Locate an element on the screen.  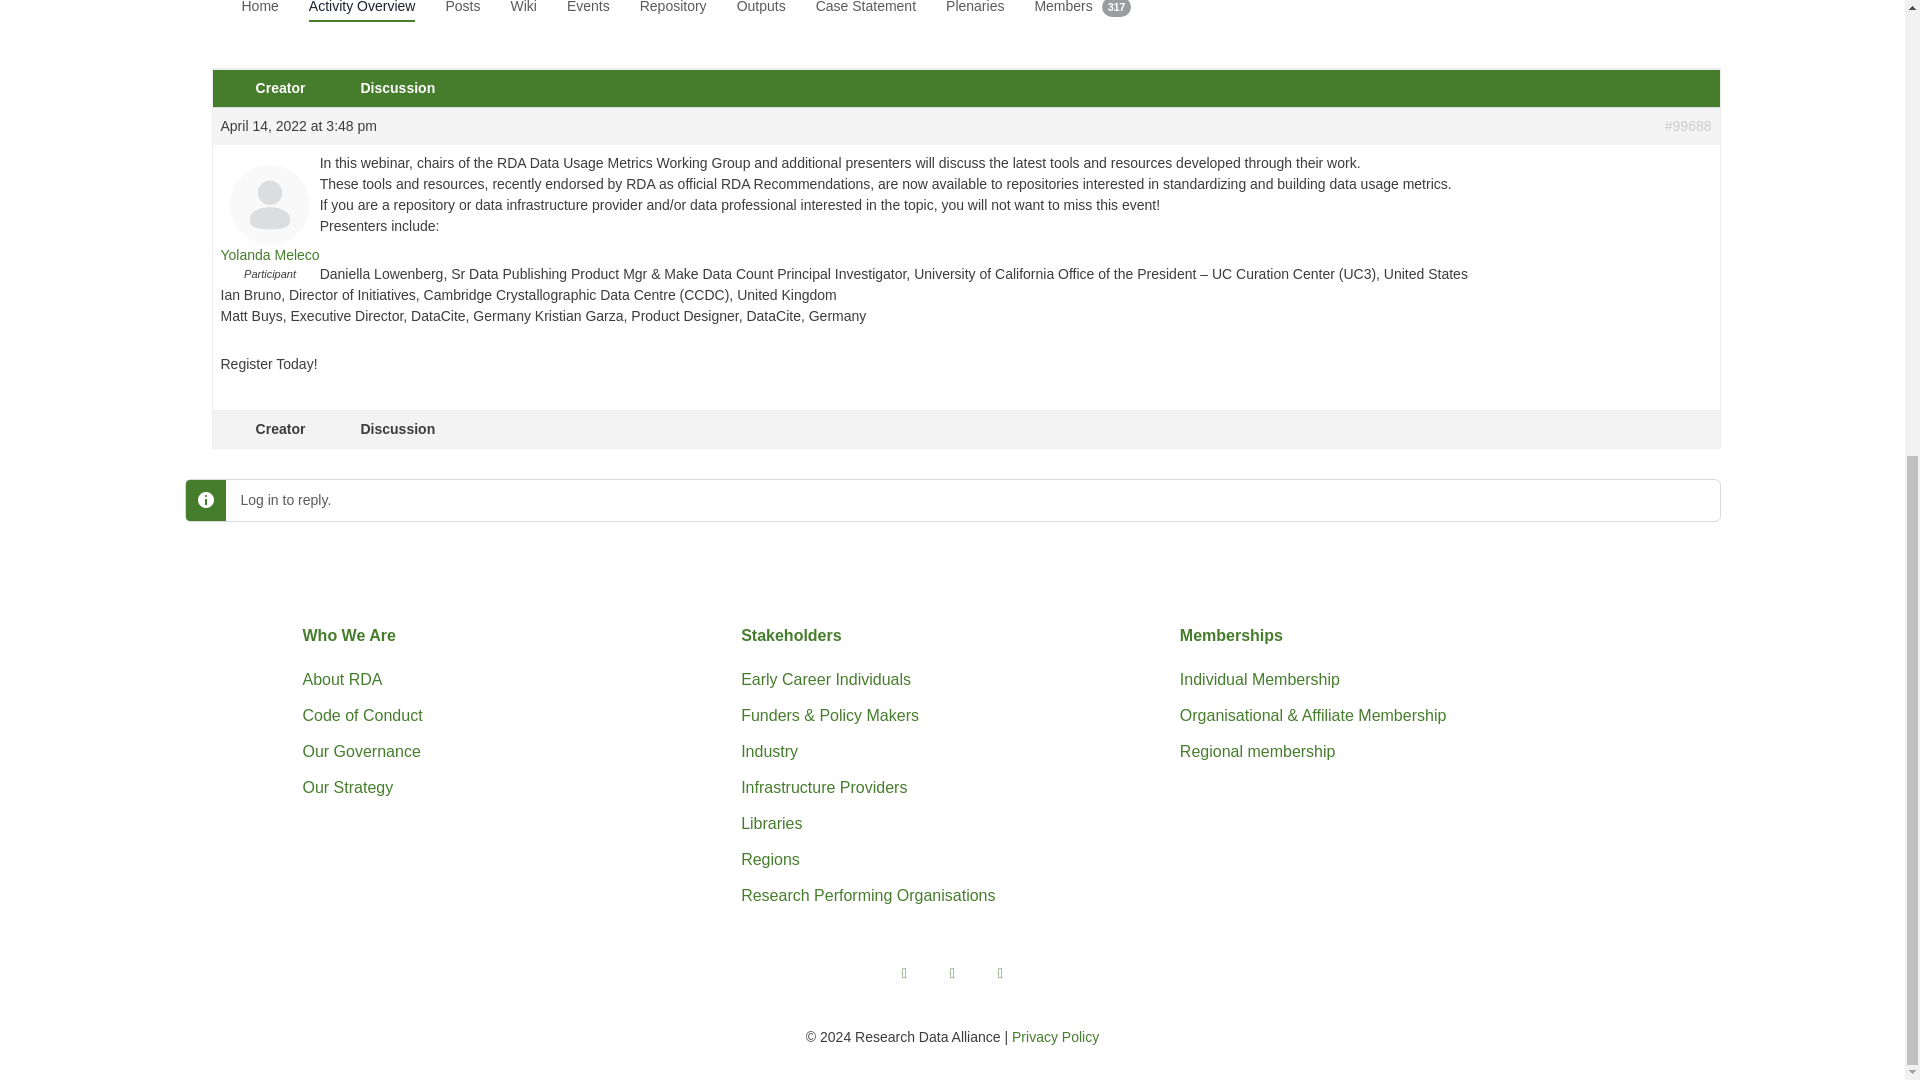
View Yolanda Meleco's profile is located at coordinates (269, 226).